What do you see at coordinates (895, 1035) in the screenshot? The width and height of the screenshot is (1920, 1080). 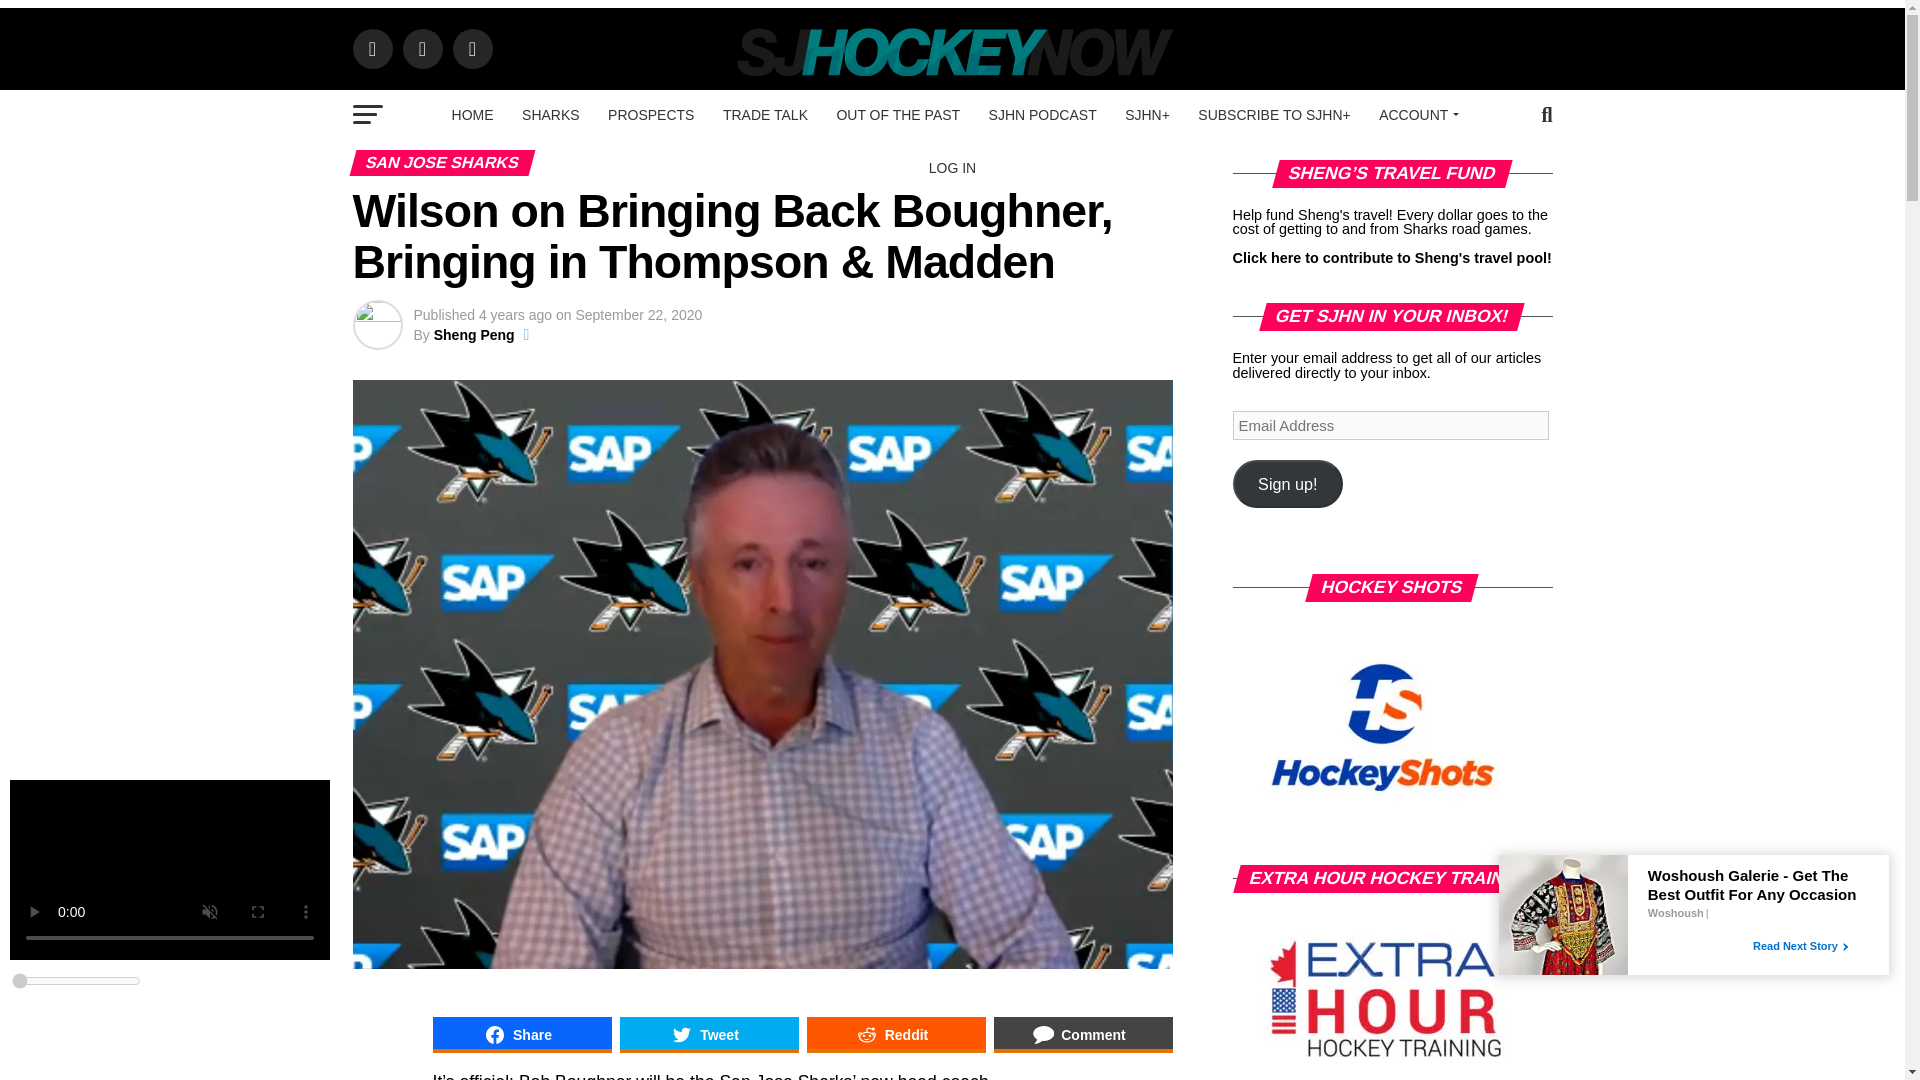 I see `Share on Reddit` at bounding box center [895, 1035].